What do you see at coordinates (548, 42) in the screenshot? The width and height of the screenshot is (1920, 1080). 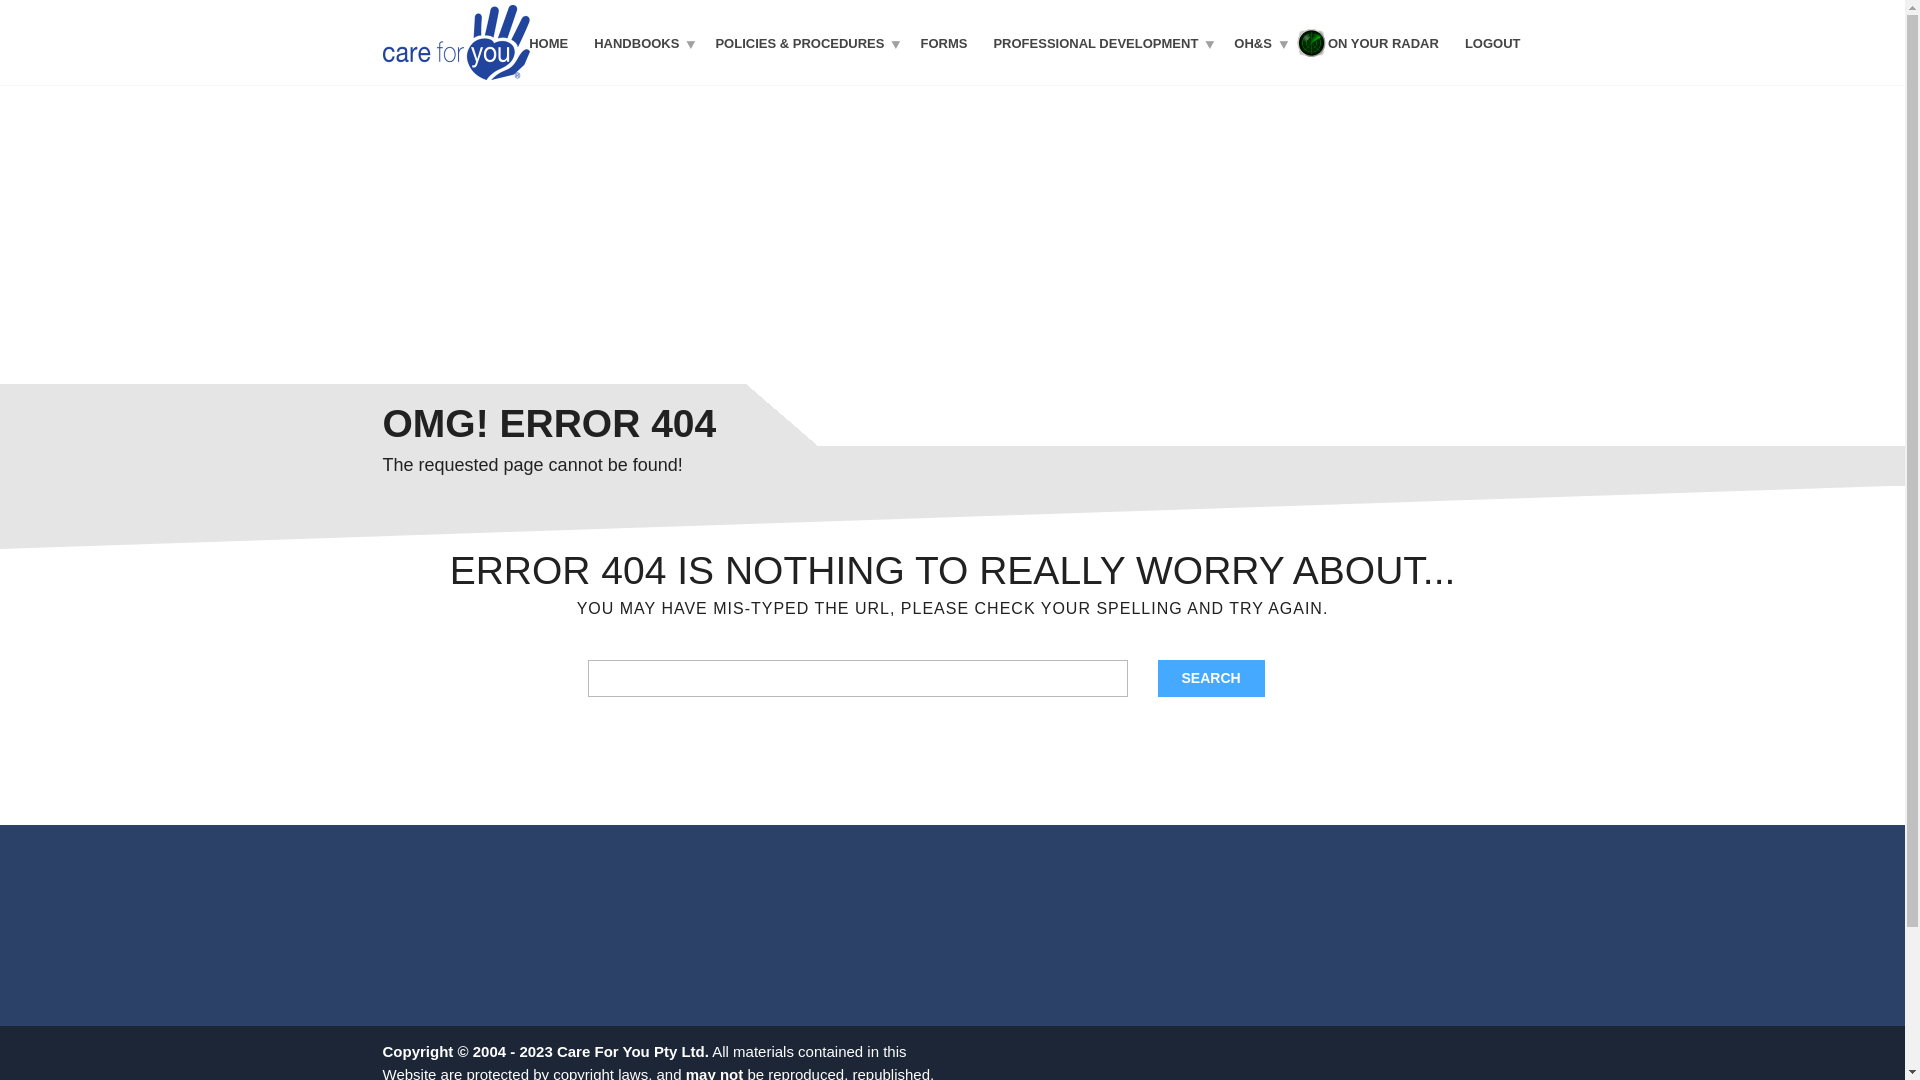 I see `HOME` at bounding box center [548, 42].